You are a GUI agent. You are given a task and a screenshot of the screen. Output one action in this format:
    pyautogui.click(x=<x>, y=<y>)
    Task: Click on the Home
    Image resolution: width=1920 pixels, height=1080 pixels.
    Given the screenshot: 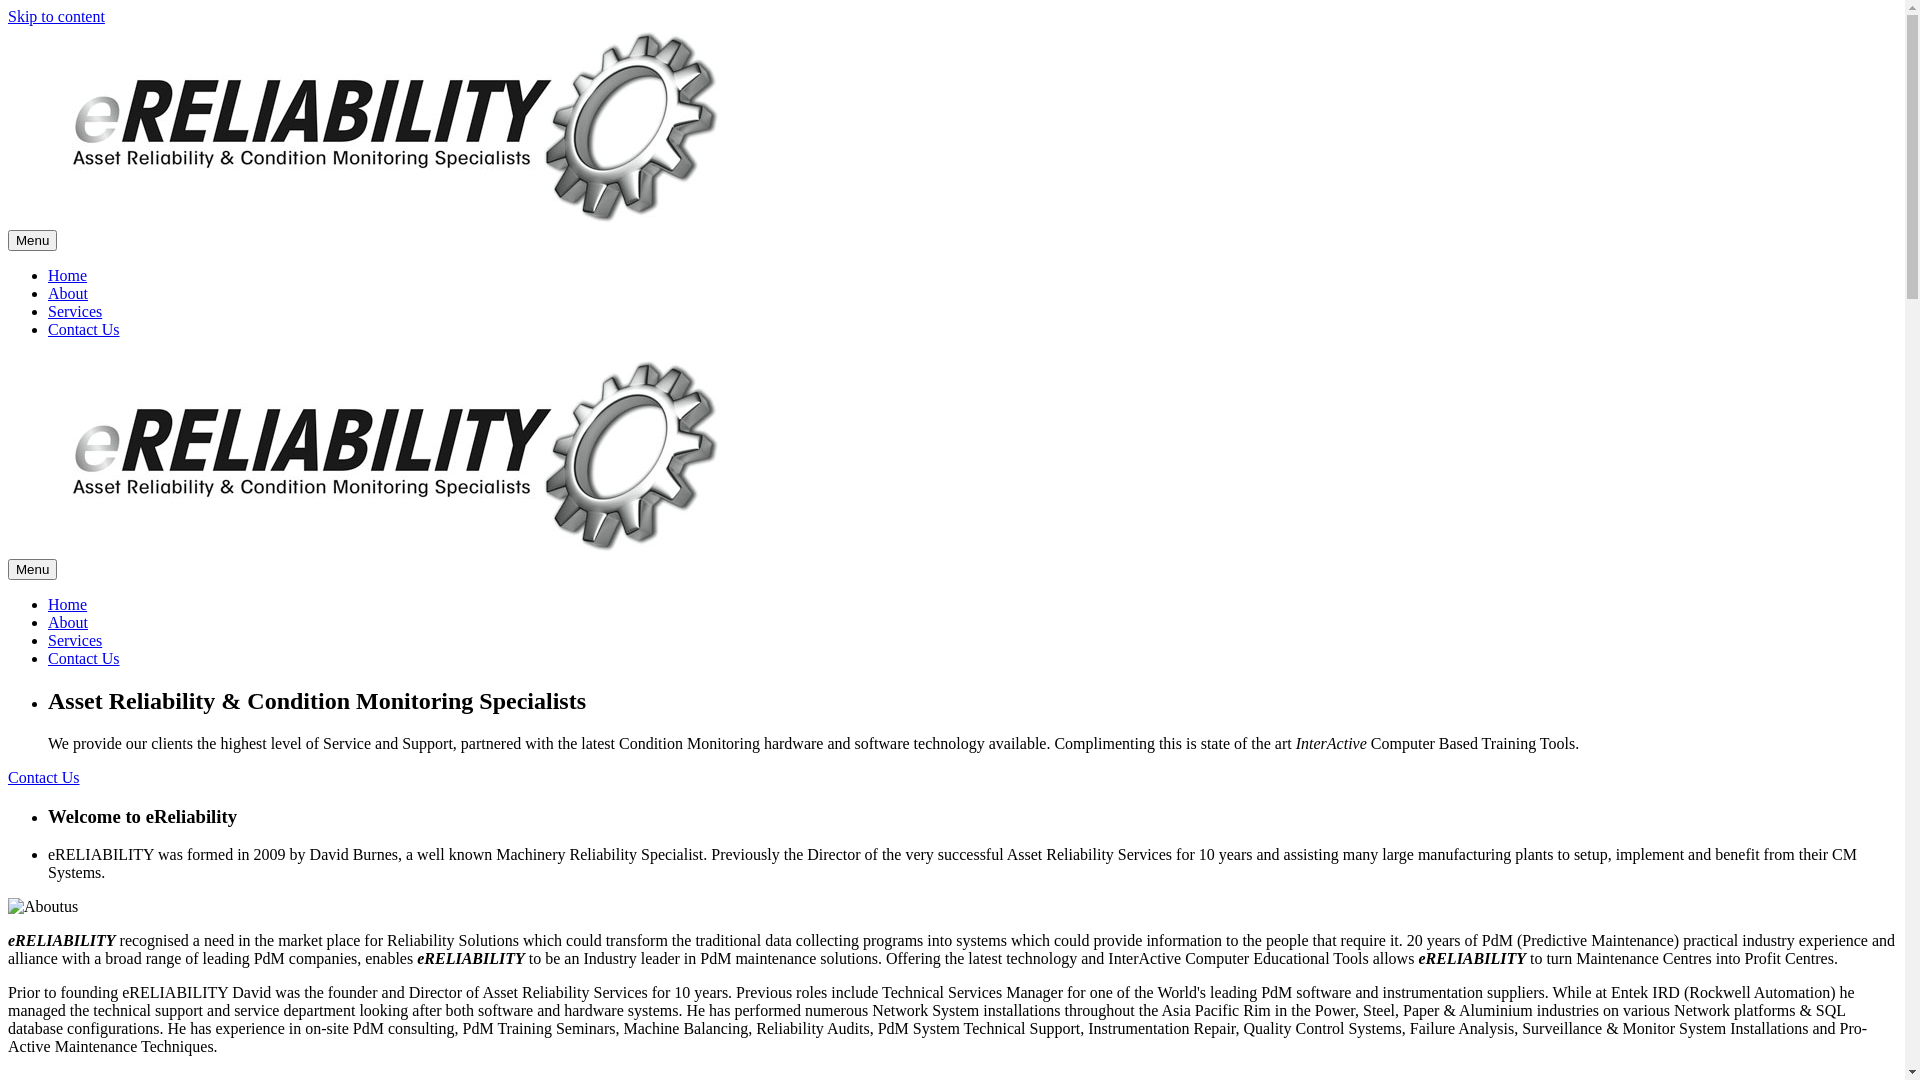 What is the action you would take?
    pyautogui.click(x=68, y=604)
    